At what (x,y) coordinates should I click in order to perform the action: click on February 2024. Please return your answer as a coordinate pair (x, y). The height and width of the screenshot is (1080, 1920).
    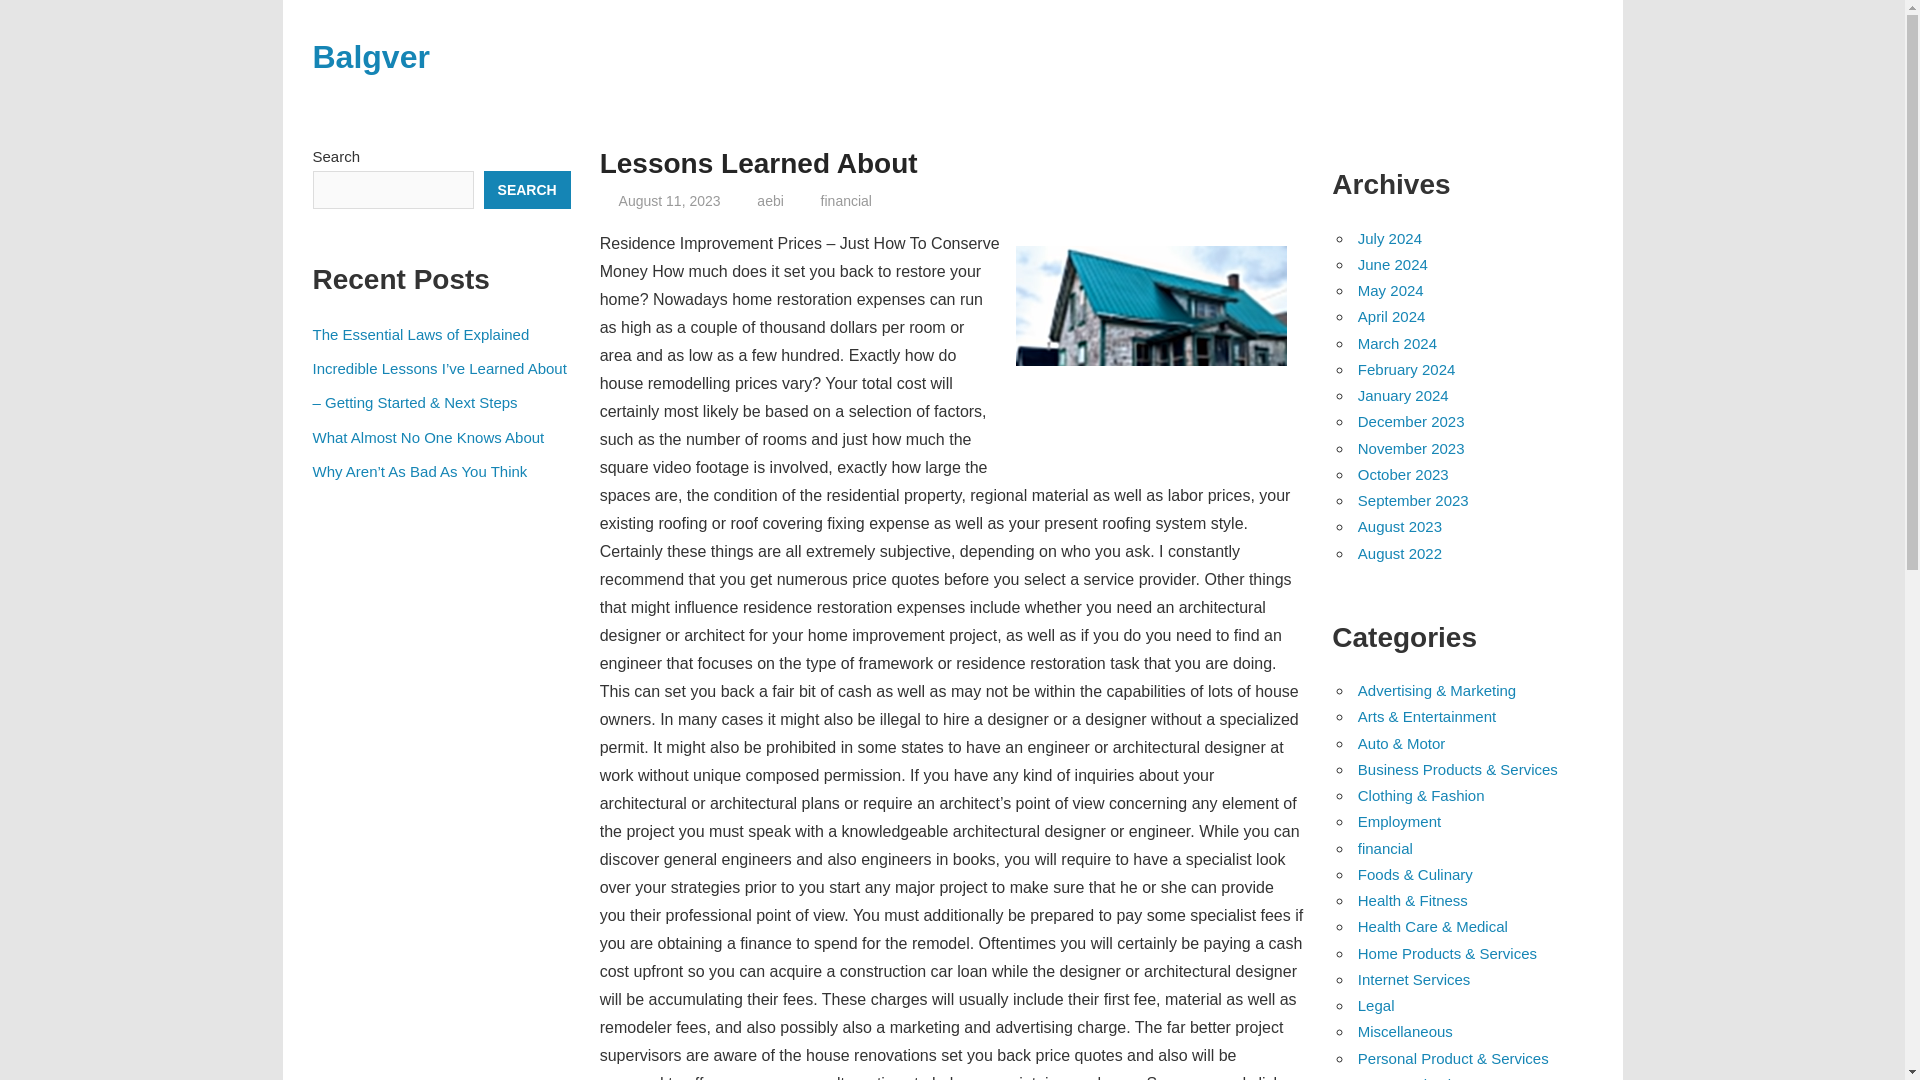
    Looking at the image, I should click on (1406, 369).